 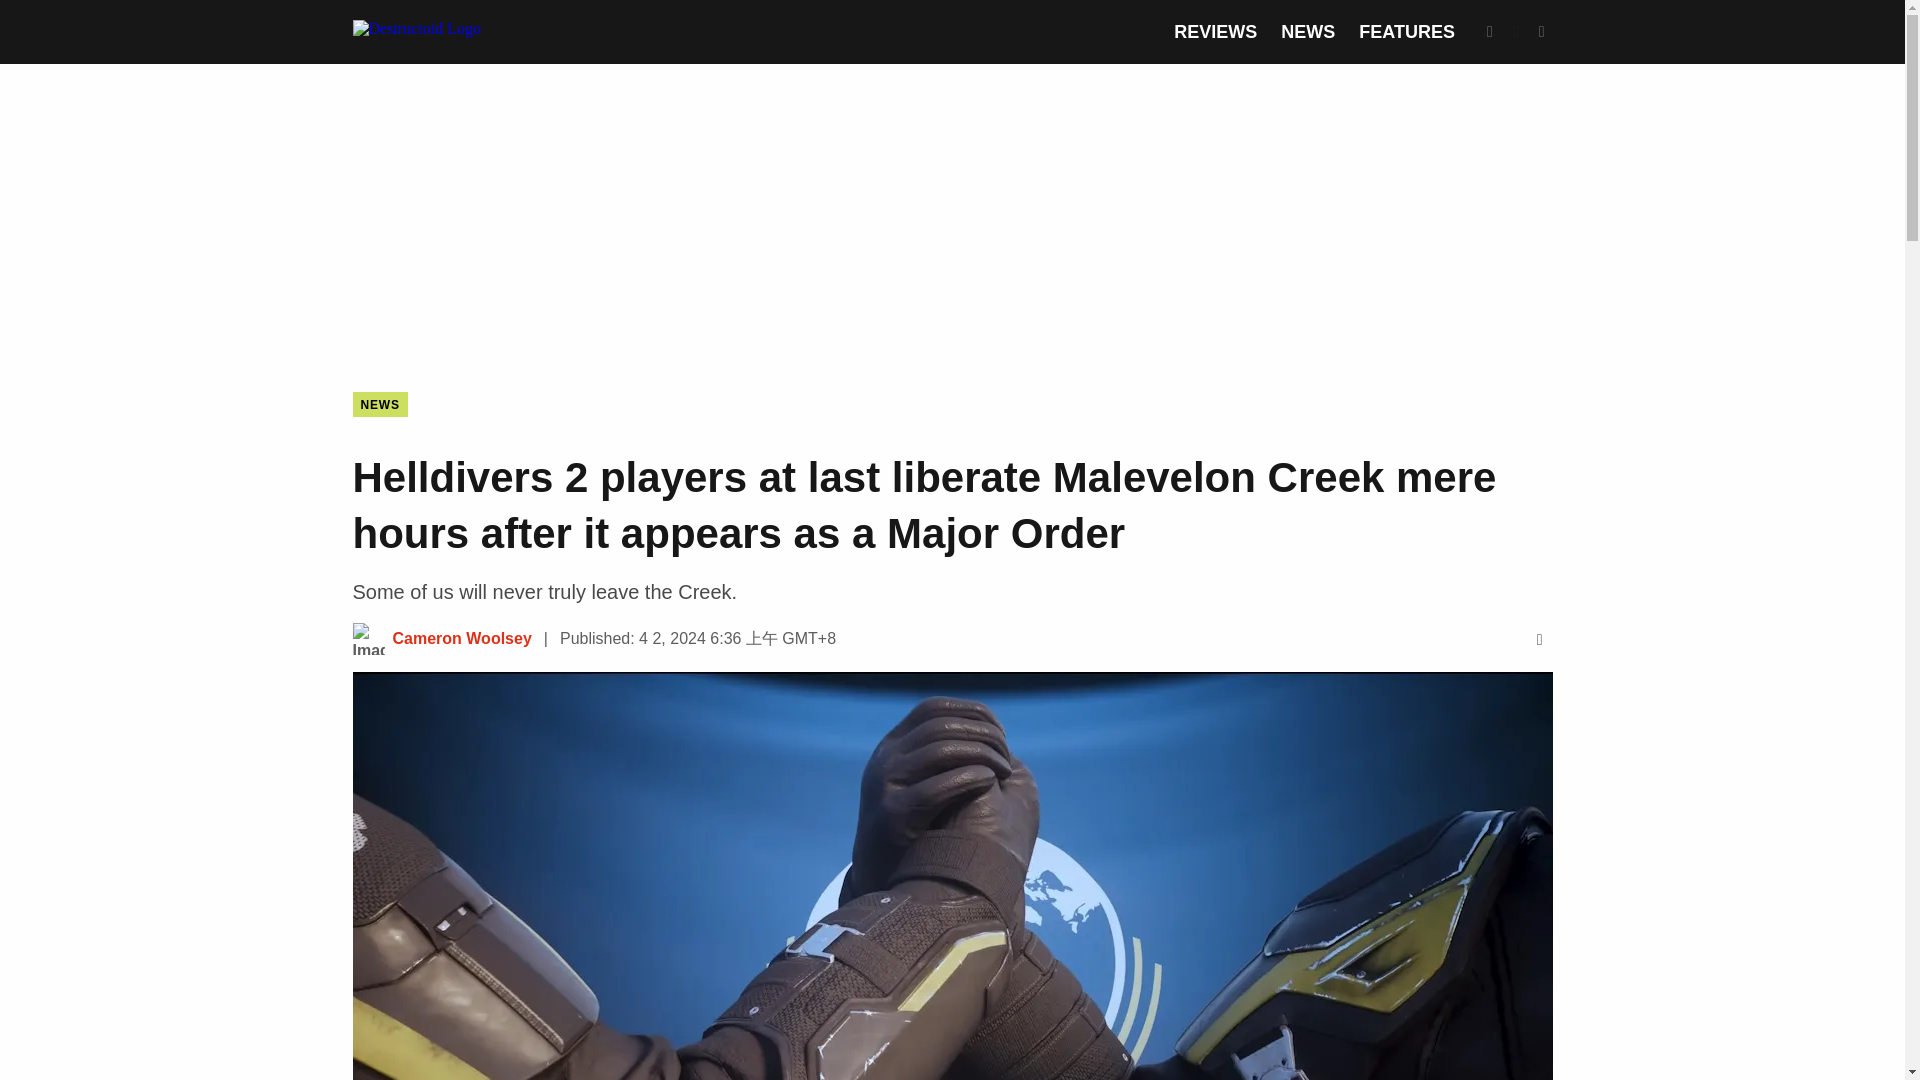 I want to click on FEATURES, so click(x=1407, y=32).